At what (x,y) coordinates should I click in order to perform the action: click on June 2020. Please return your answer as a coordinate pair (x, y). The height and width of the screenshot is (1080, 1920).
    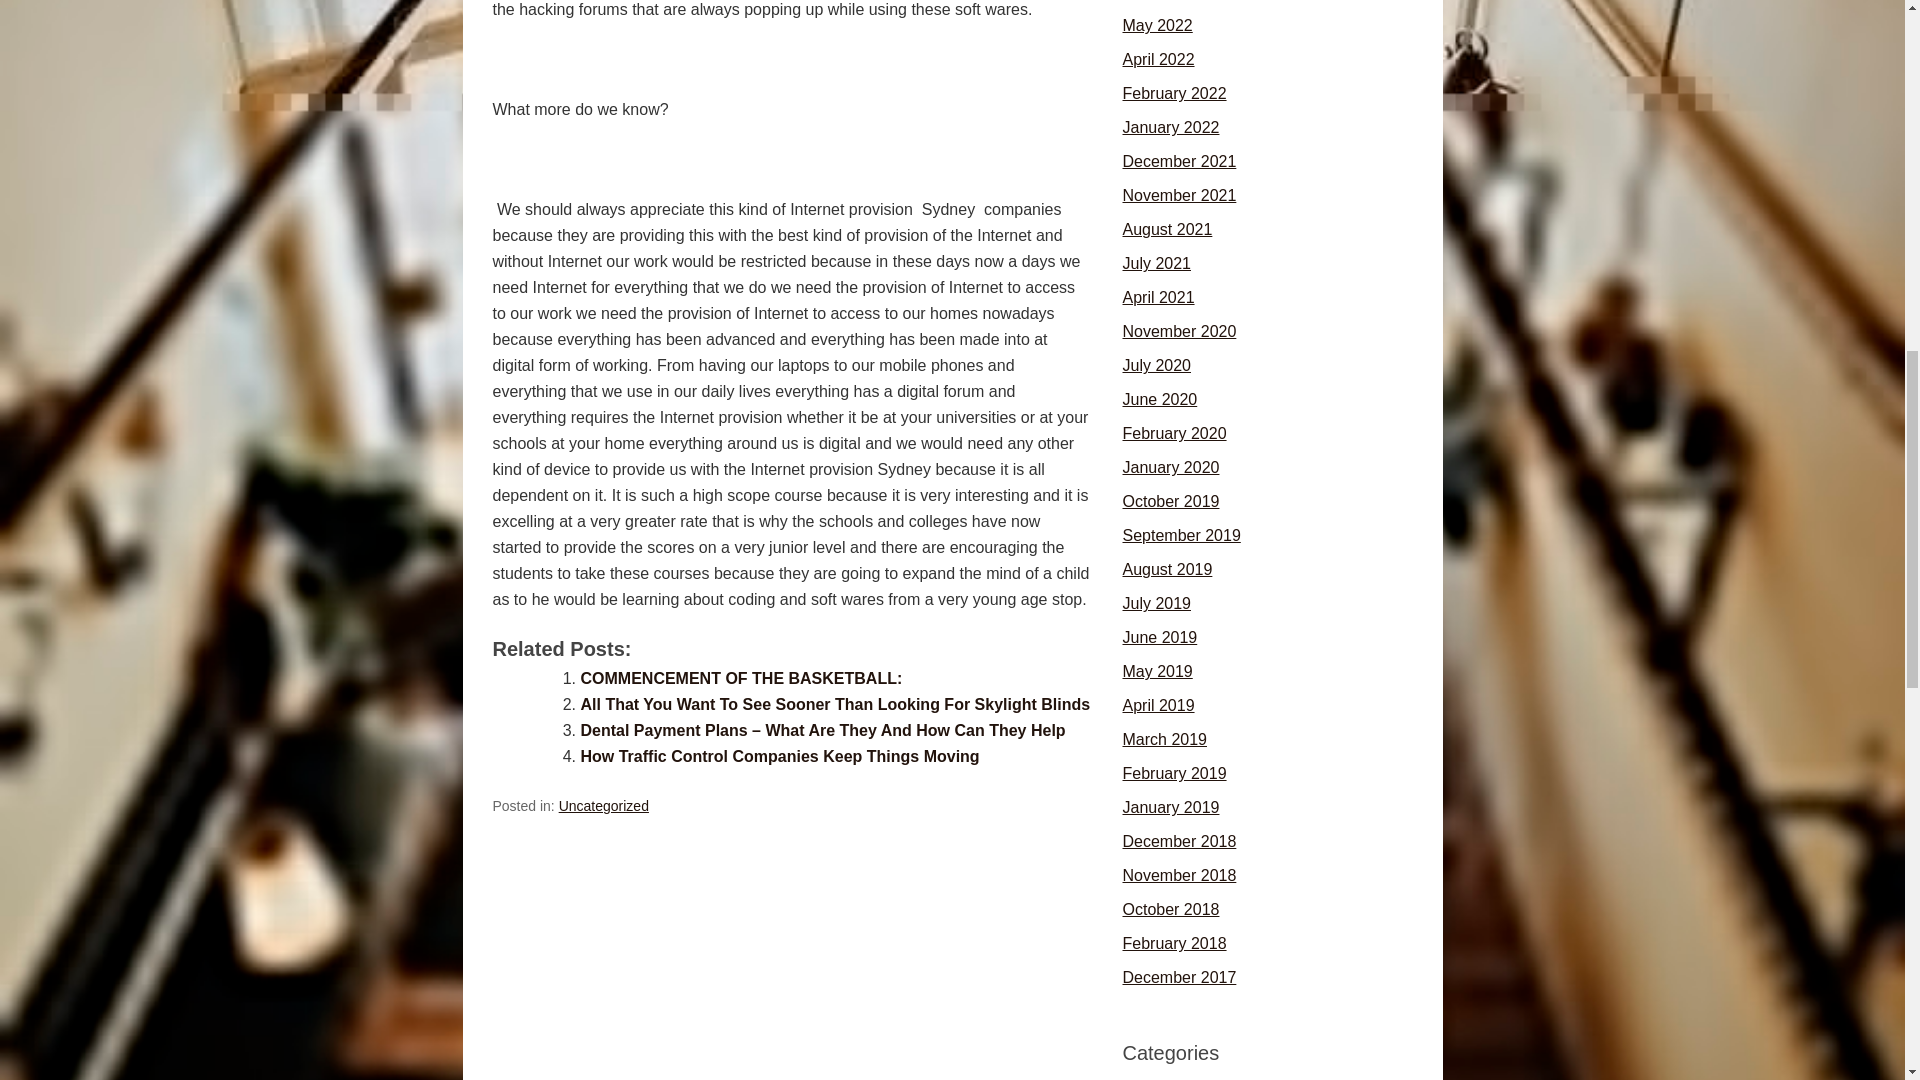
    Looking at the image, I should click on (1158, 399).